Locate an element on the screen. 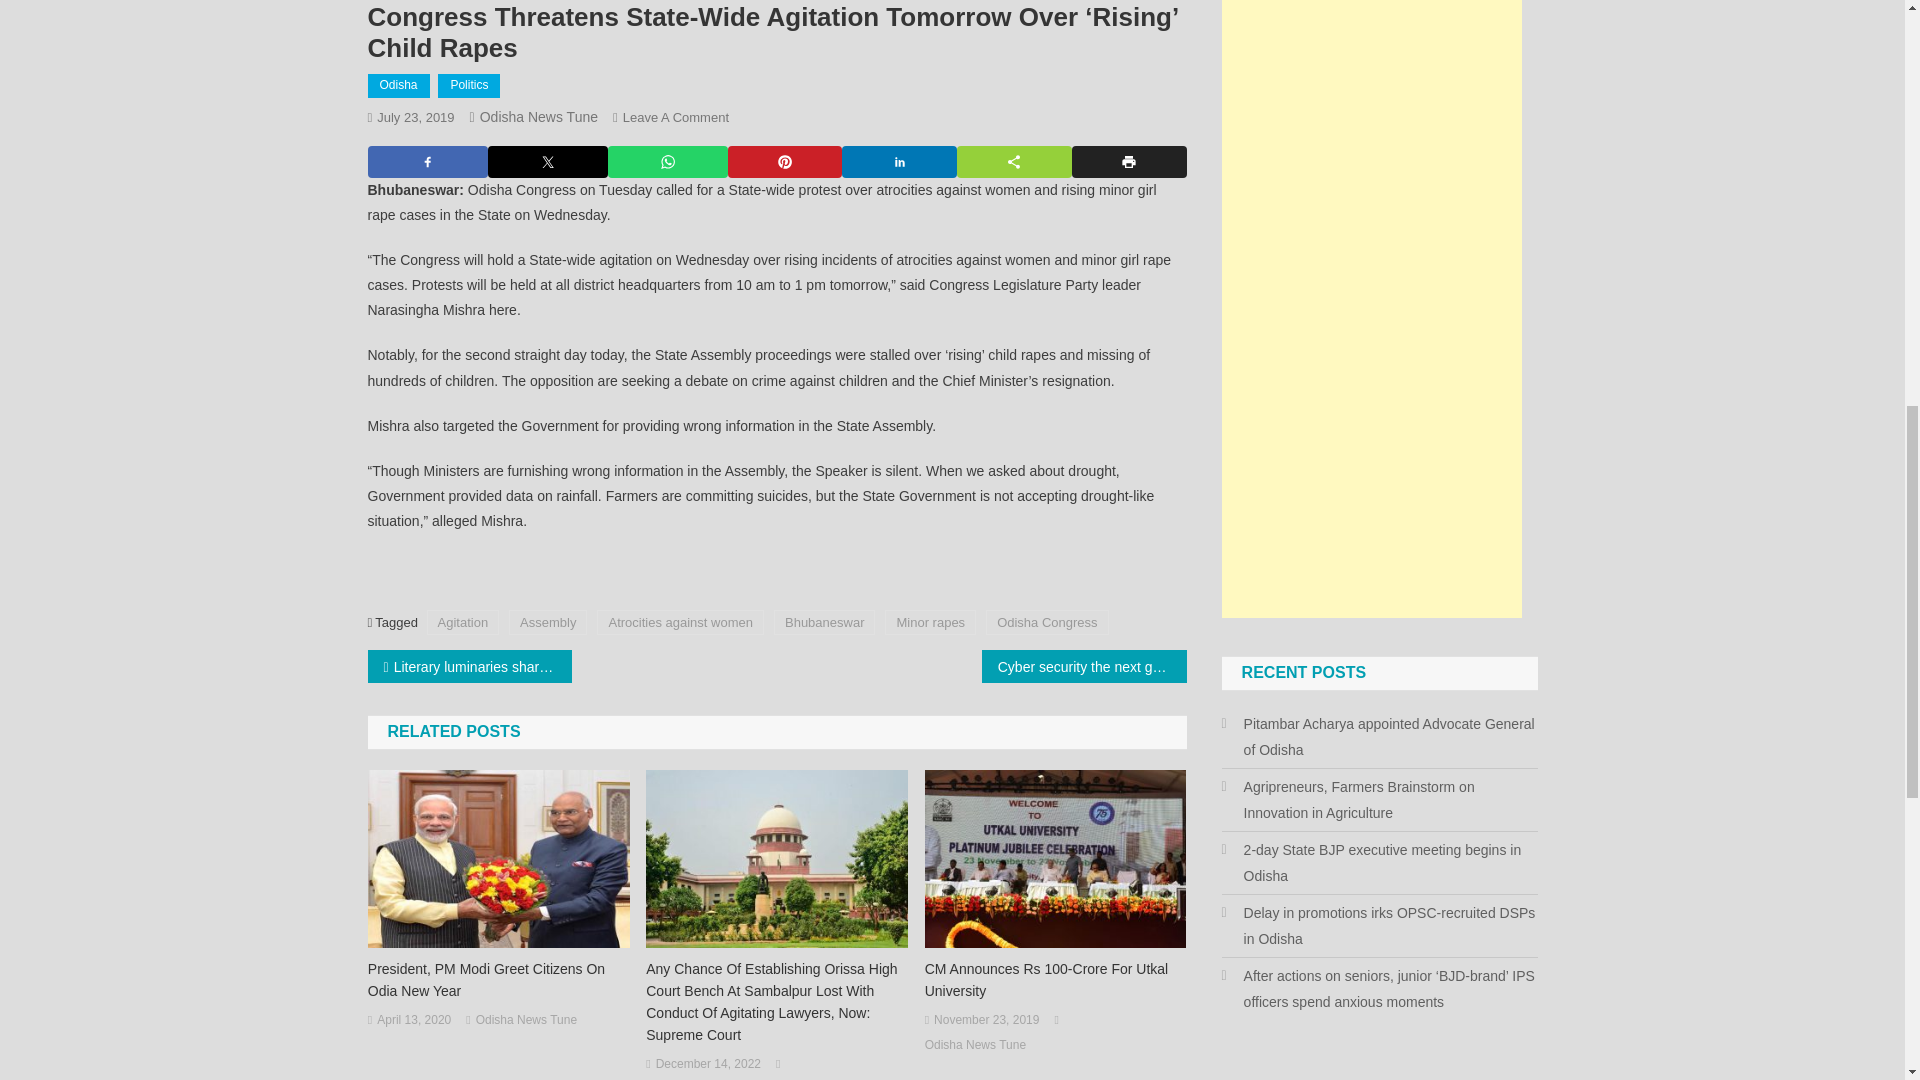  April 13, 2020 is located at coordinates (414, 1020).